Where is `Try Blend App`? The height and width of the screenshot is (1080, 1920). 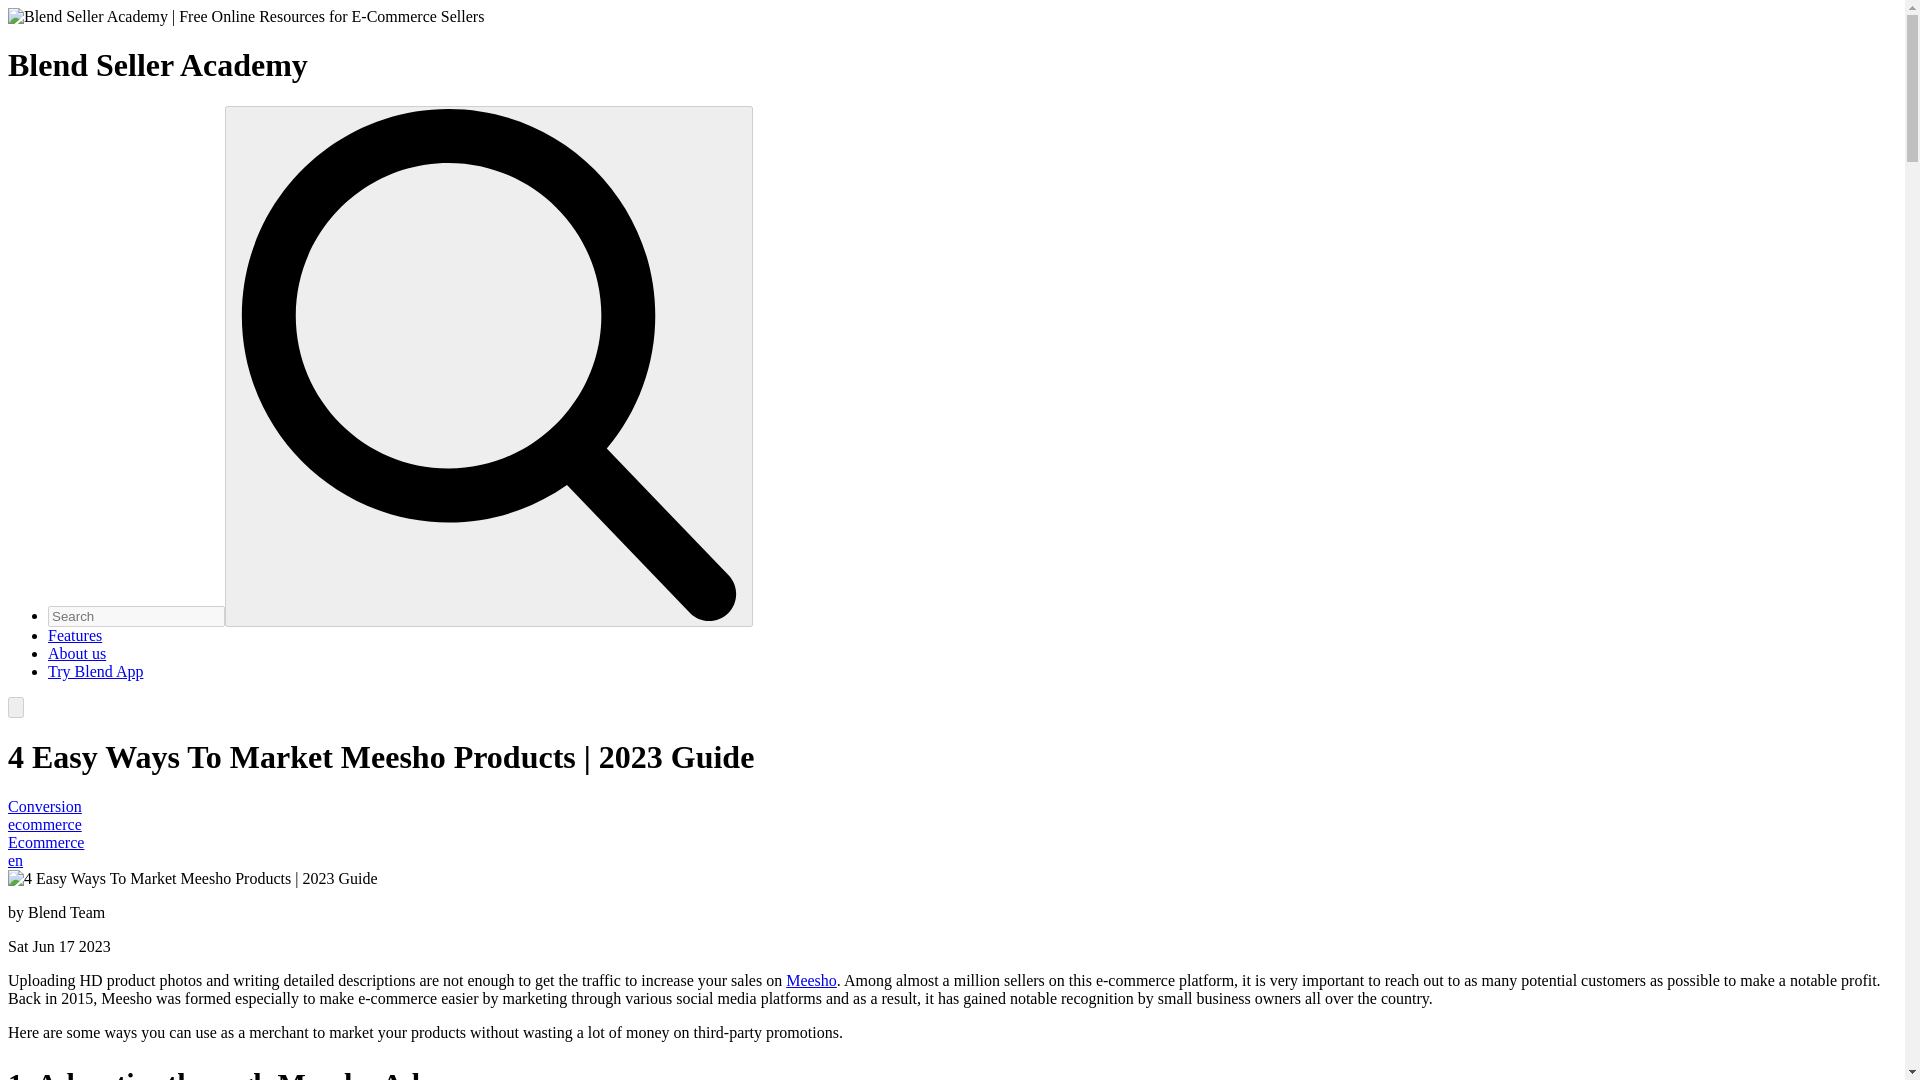 Try Blend App is located at coordinates (95, 672).